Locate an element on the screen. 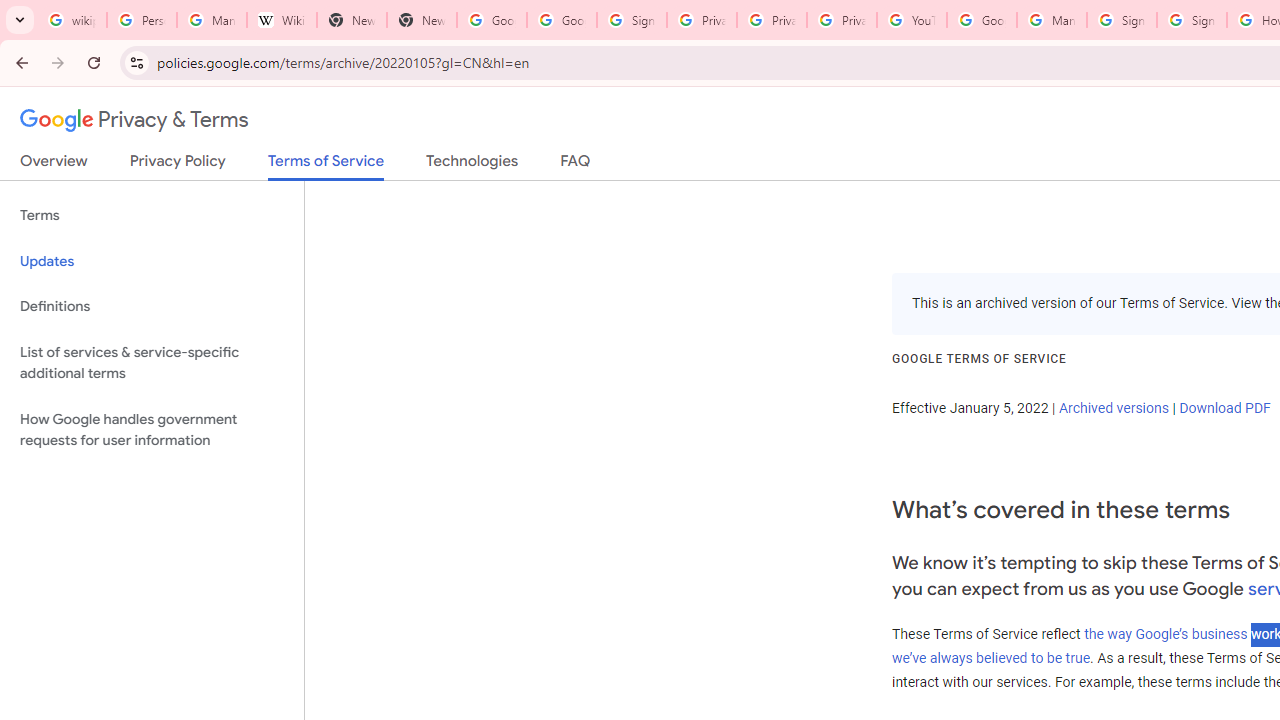  Google Account Help is located at coordinates (982, 20).